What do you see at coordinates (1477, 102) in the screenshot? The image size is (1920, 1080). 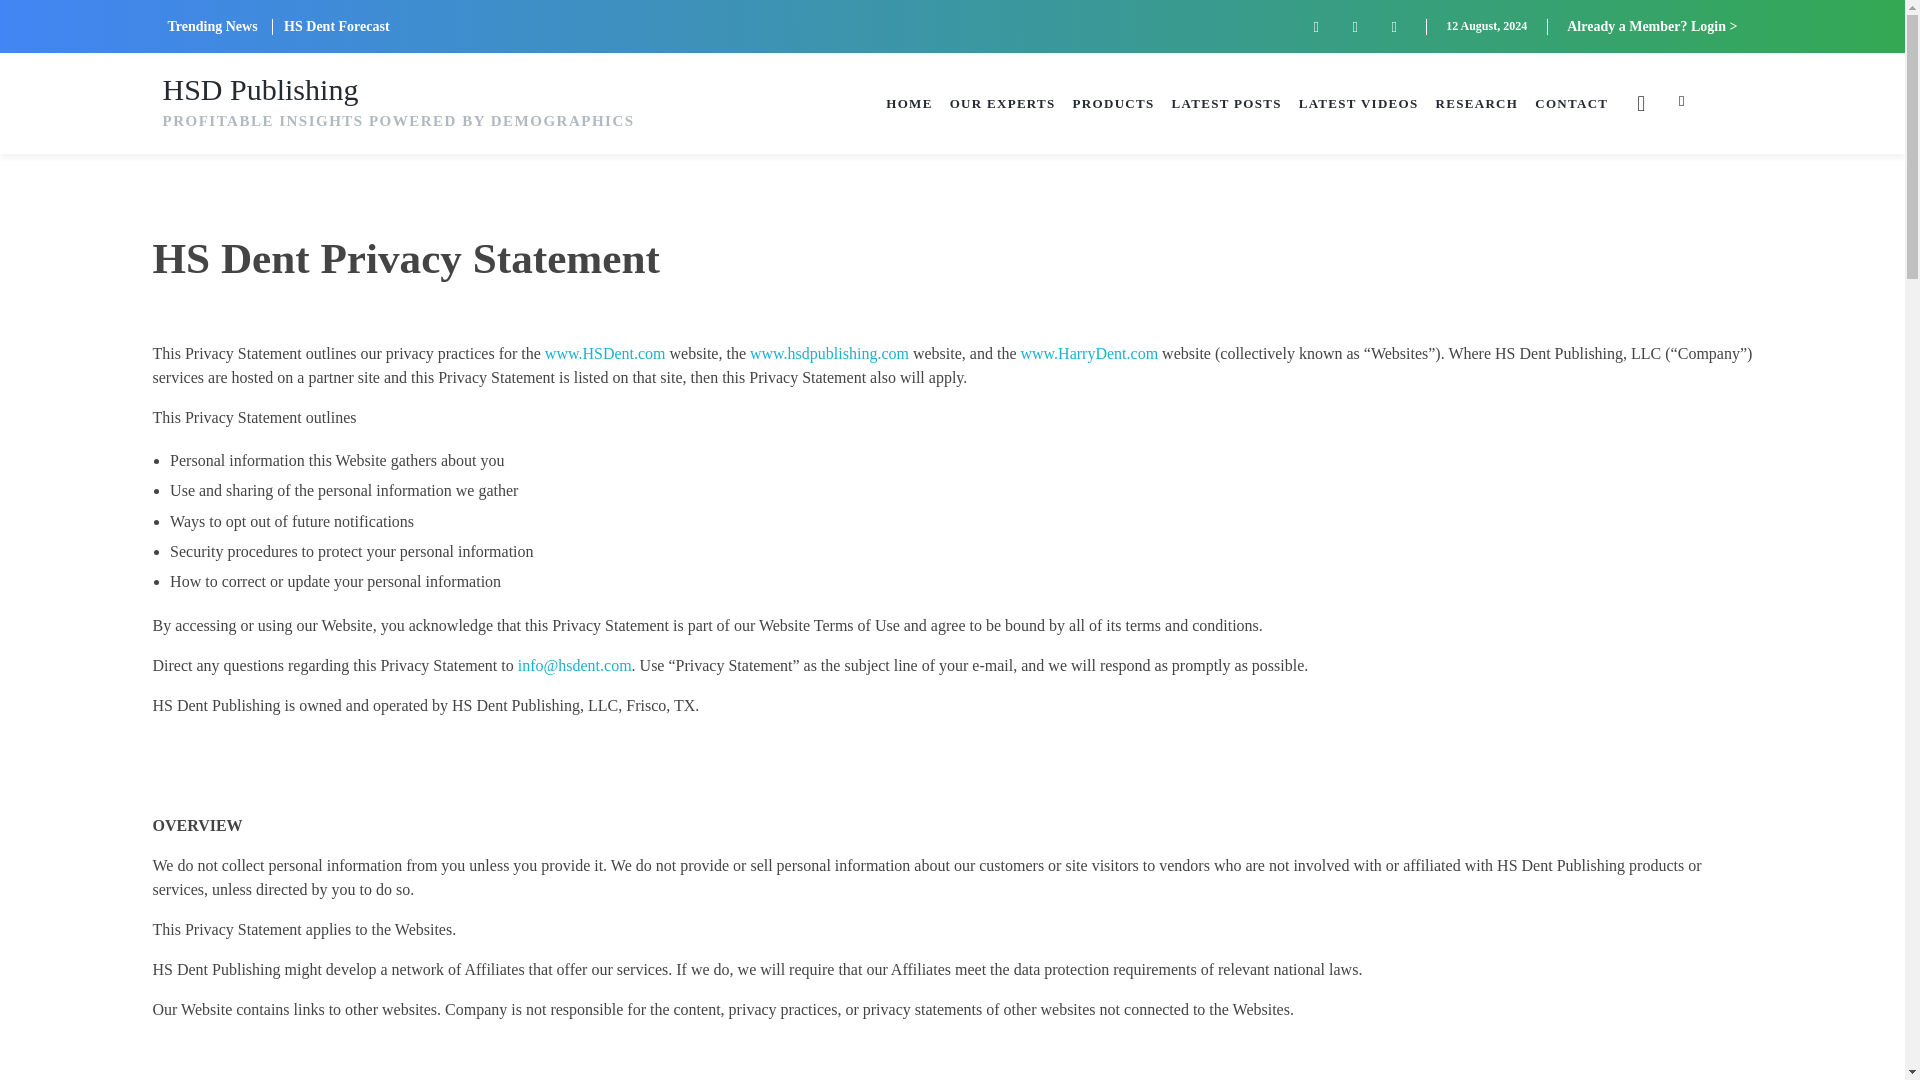 I see `RESEARCH` at bounding box center [1477, 102].